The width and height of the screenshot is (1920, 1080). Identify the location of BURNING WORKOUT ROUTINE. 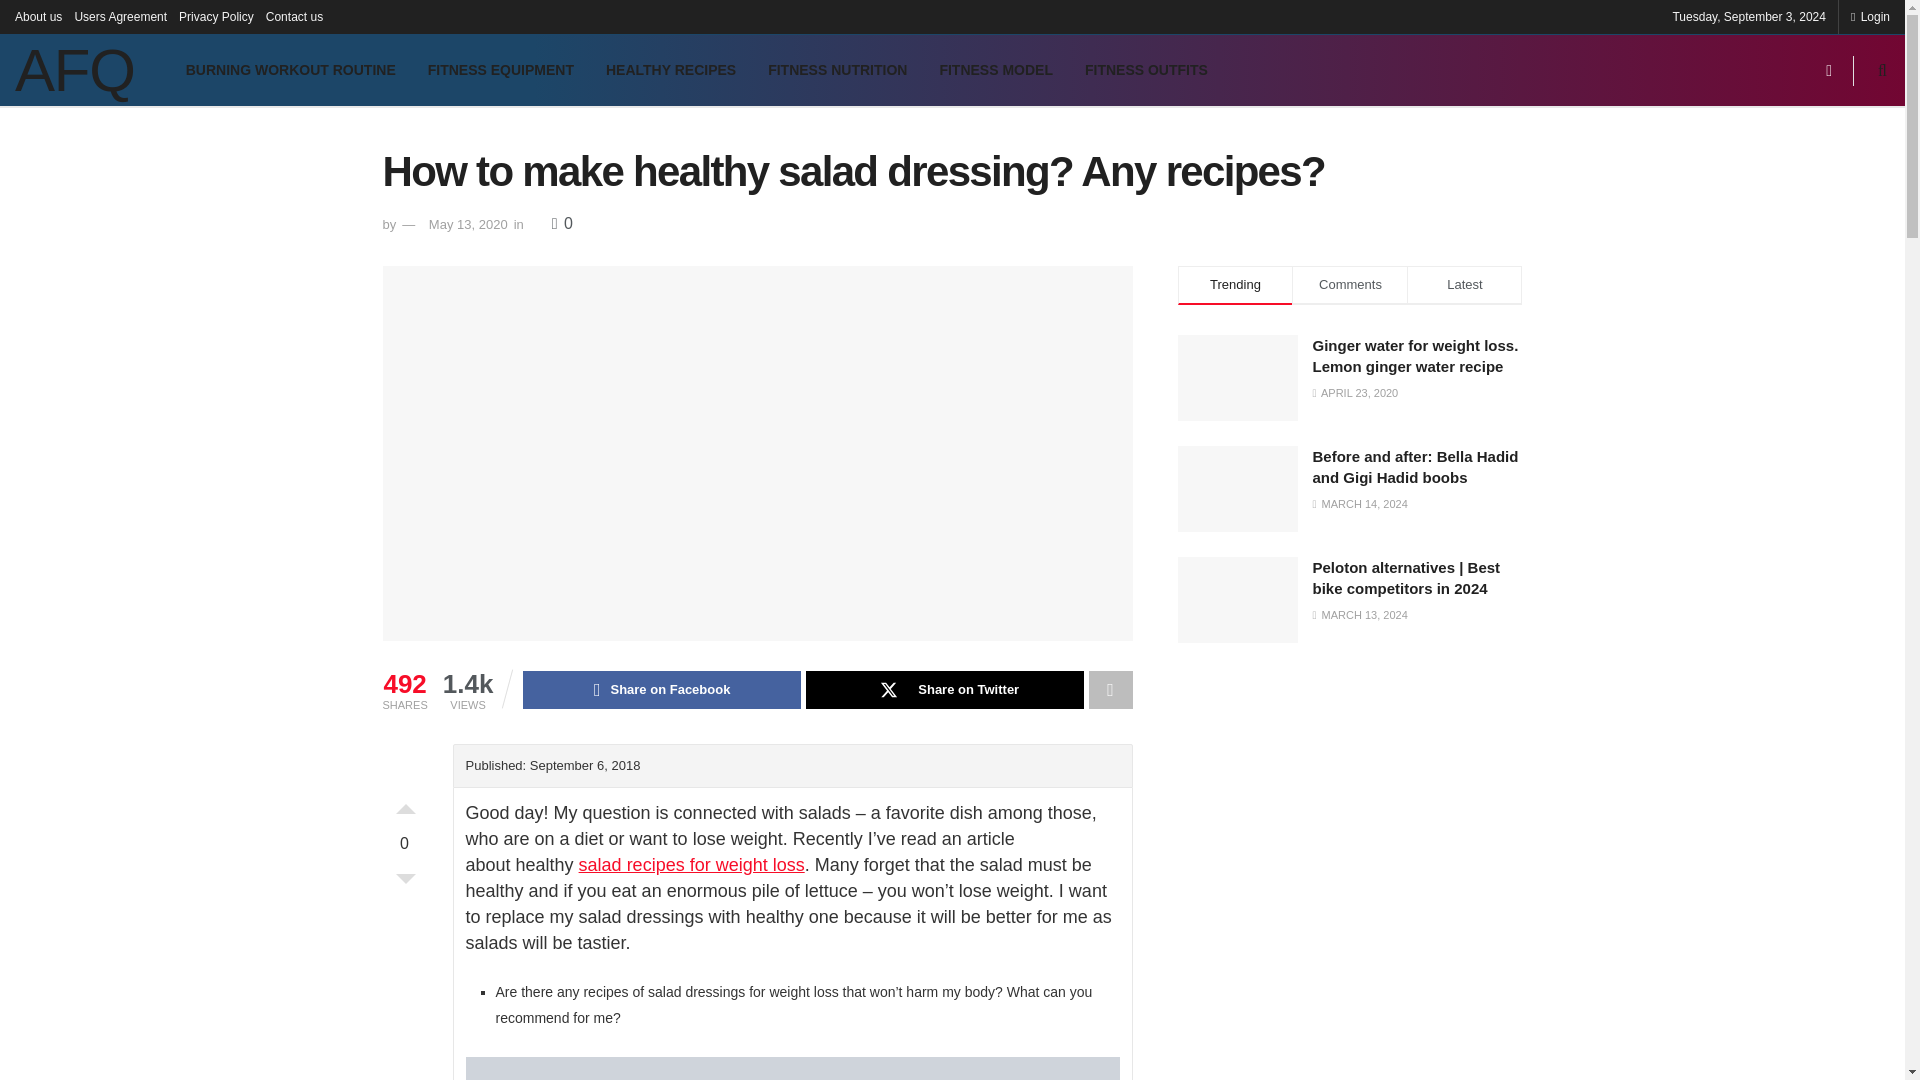
(291, 70).